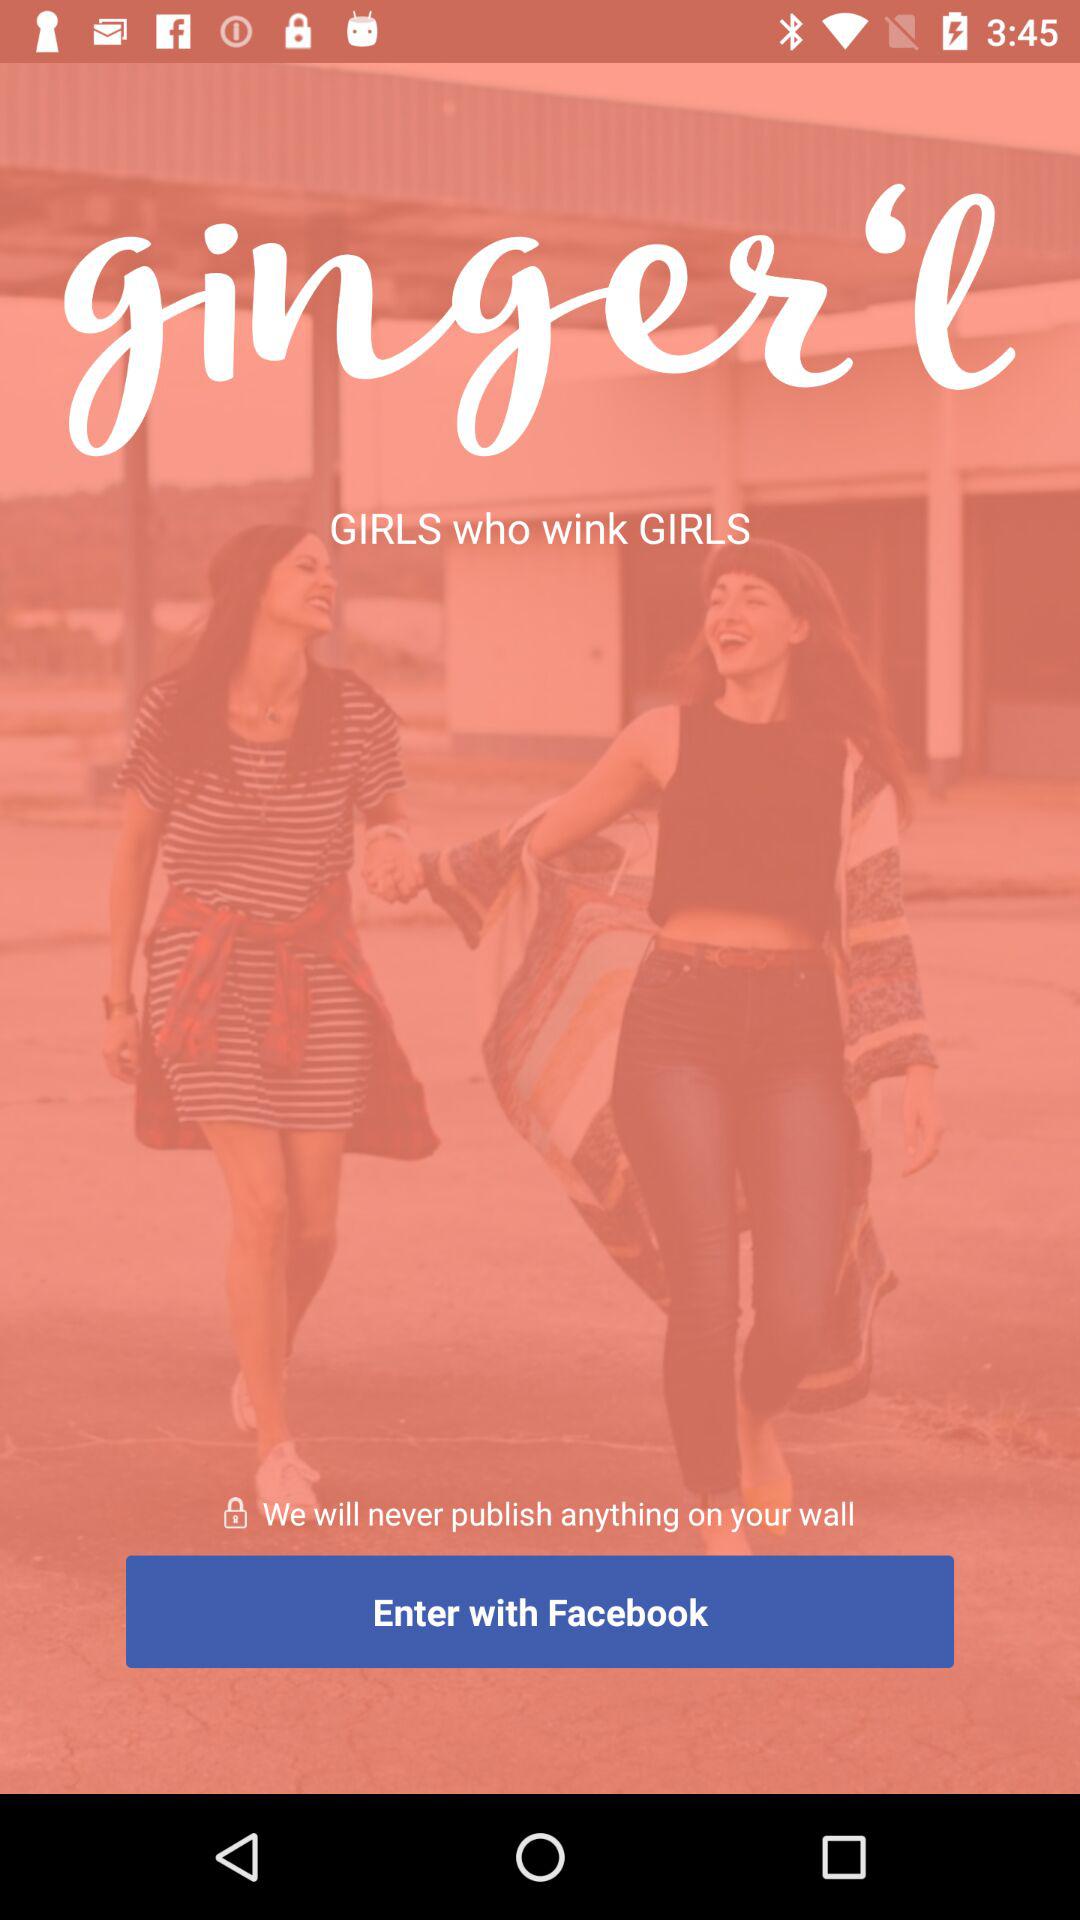 This screenshot has width=1080, height=1920. Describe the element at coordinates (540, 1611) in the screenshot. I see `swipe until the enter with facebook icon` at that location.